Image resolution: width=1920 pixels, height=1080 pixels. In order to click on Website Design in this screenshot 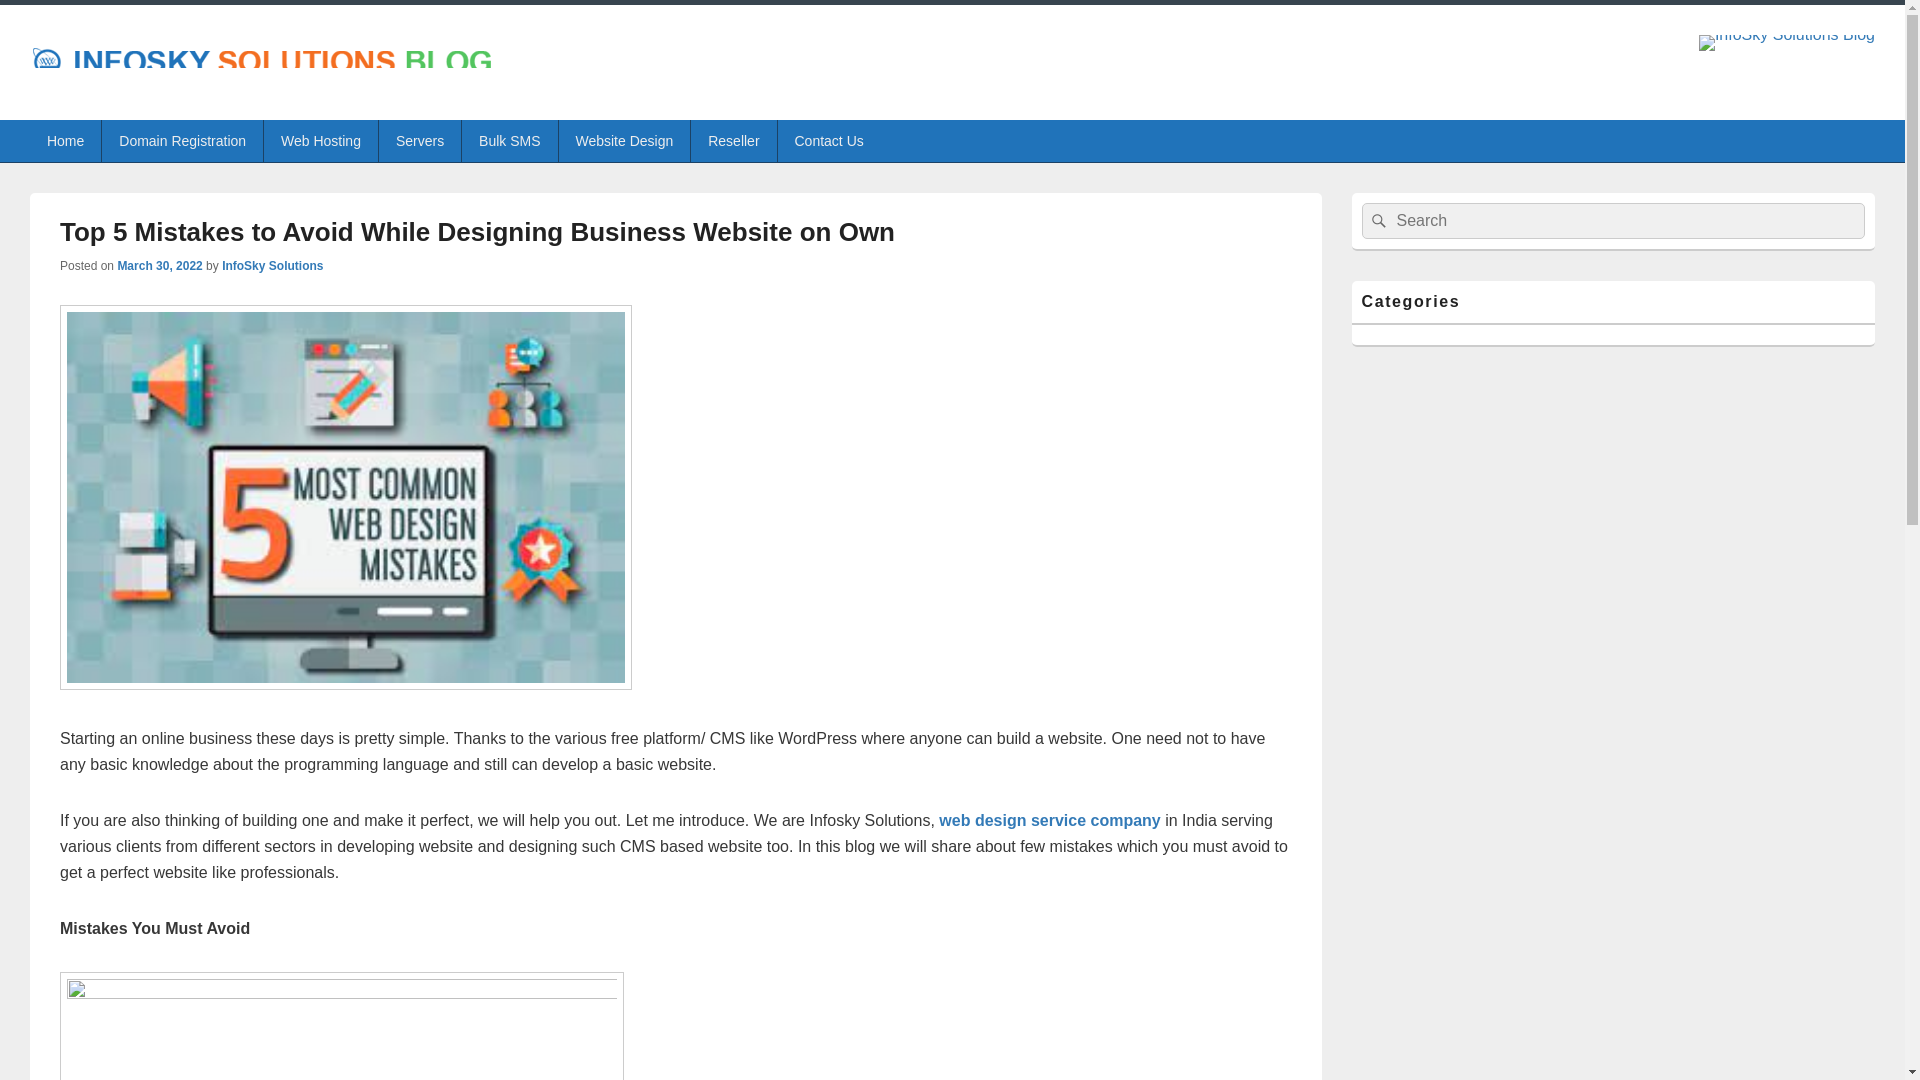, I will do `click(624, 140)`.